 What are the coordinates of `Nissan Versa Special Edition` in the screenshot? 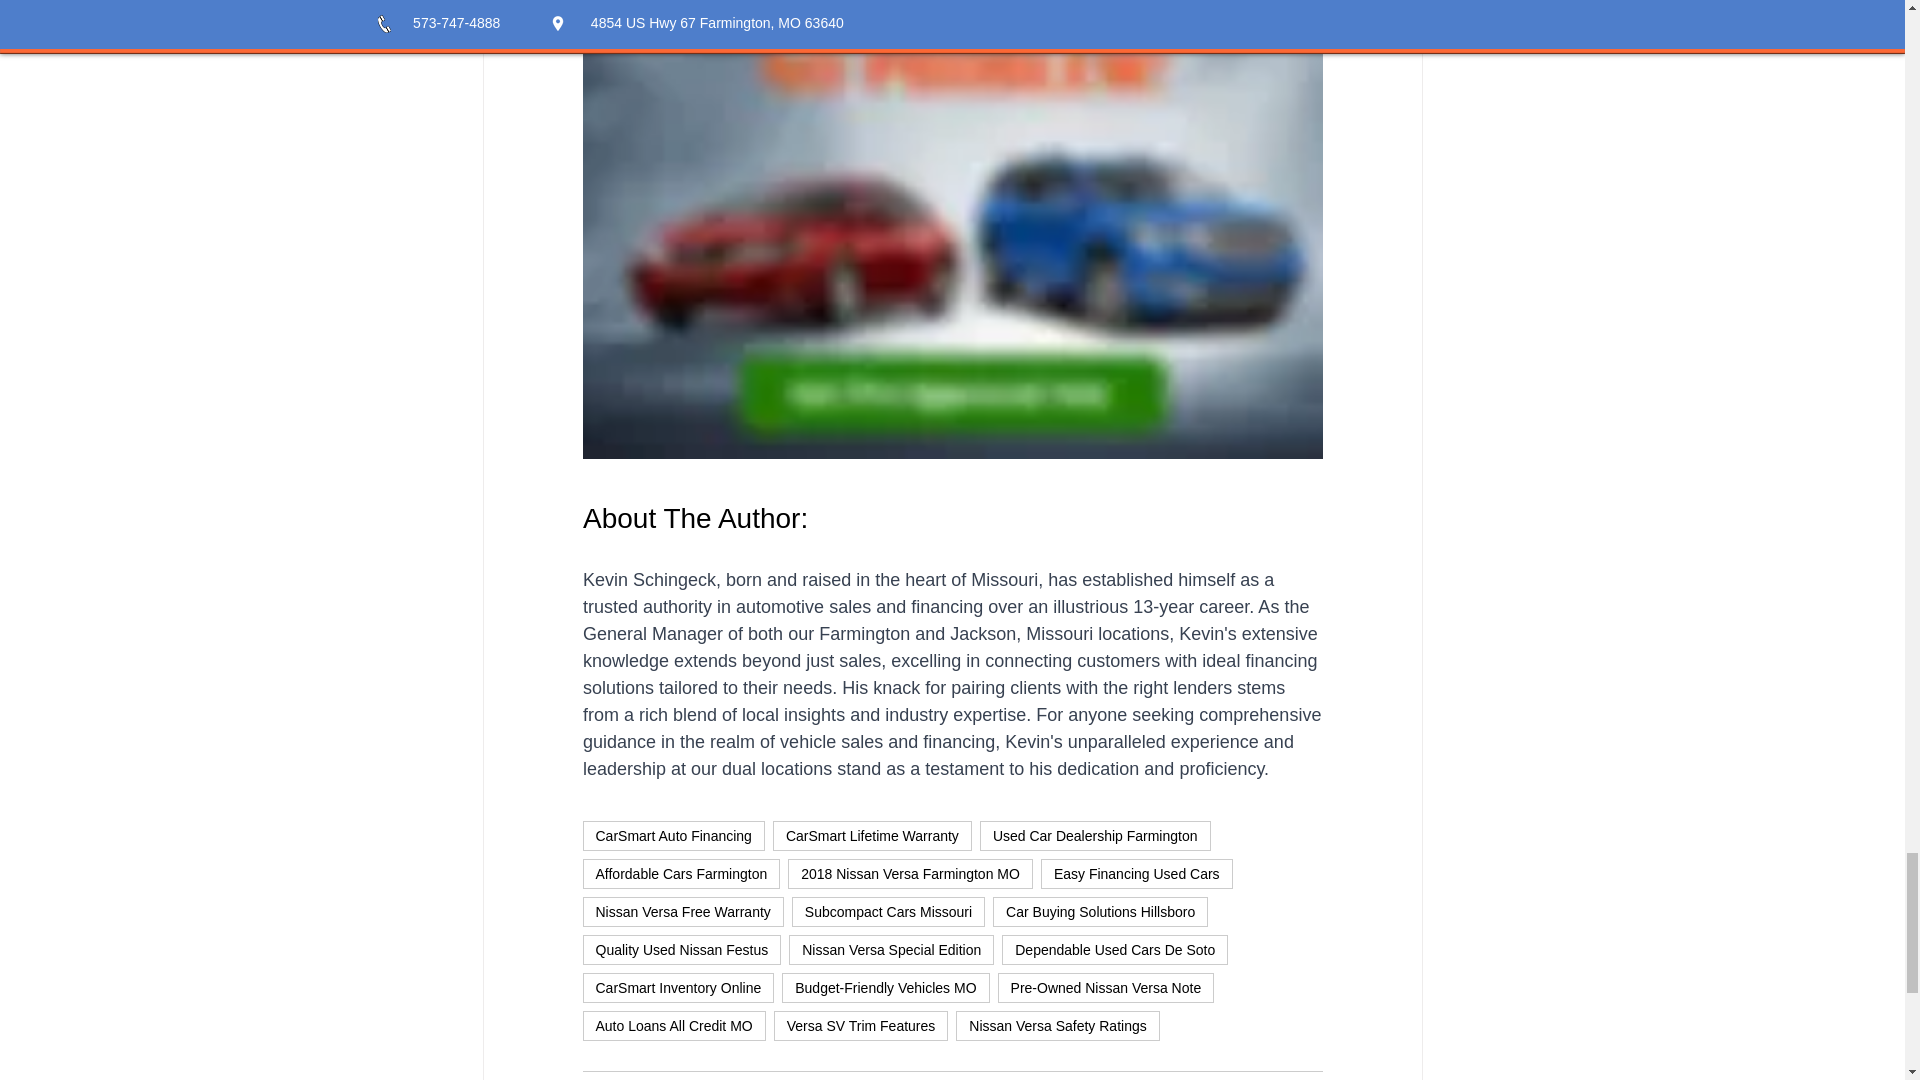 It's located at (892, 950).